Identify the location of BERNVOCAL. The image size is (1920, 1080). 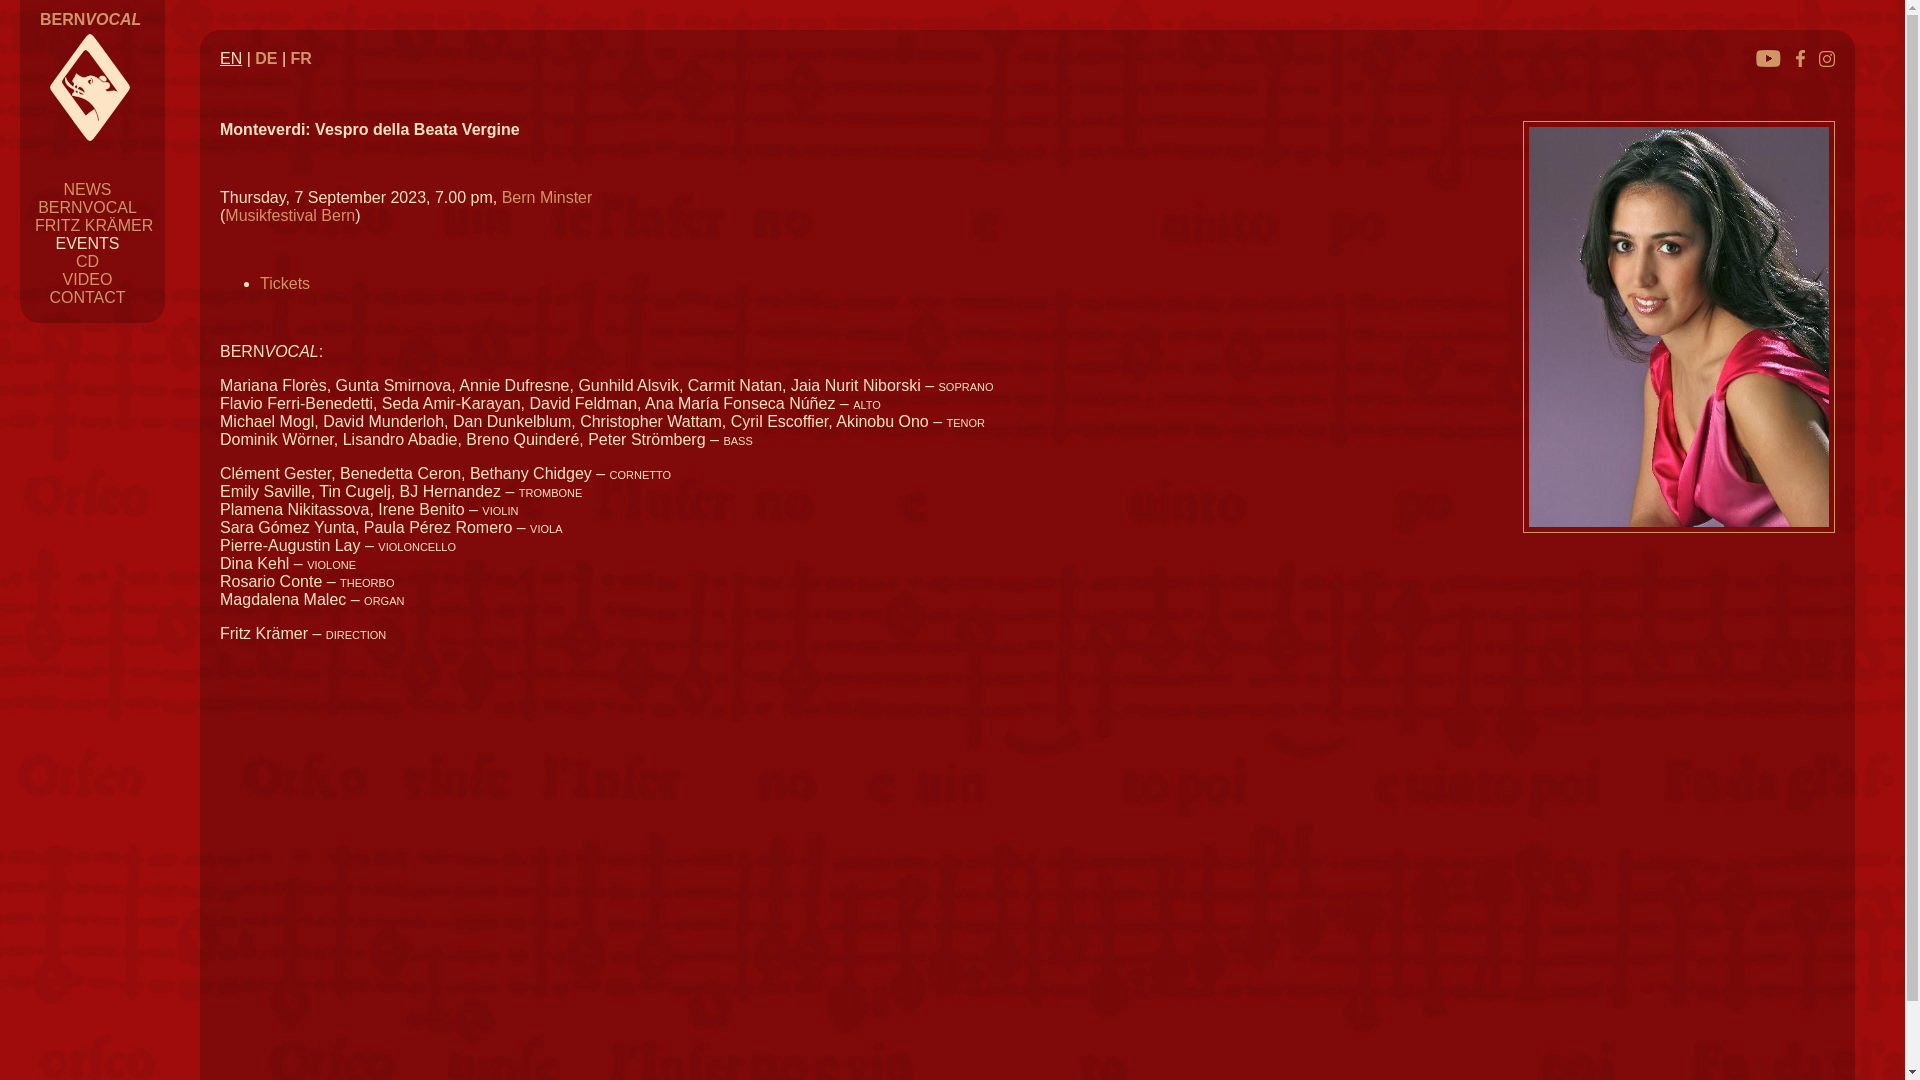
(90, 20).